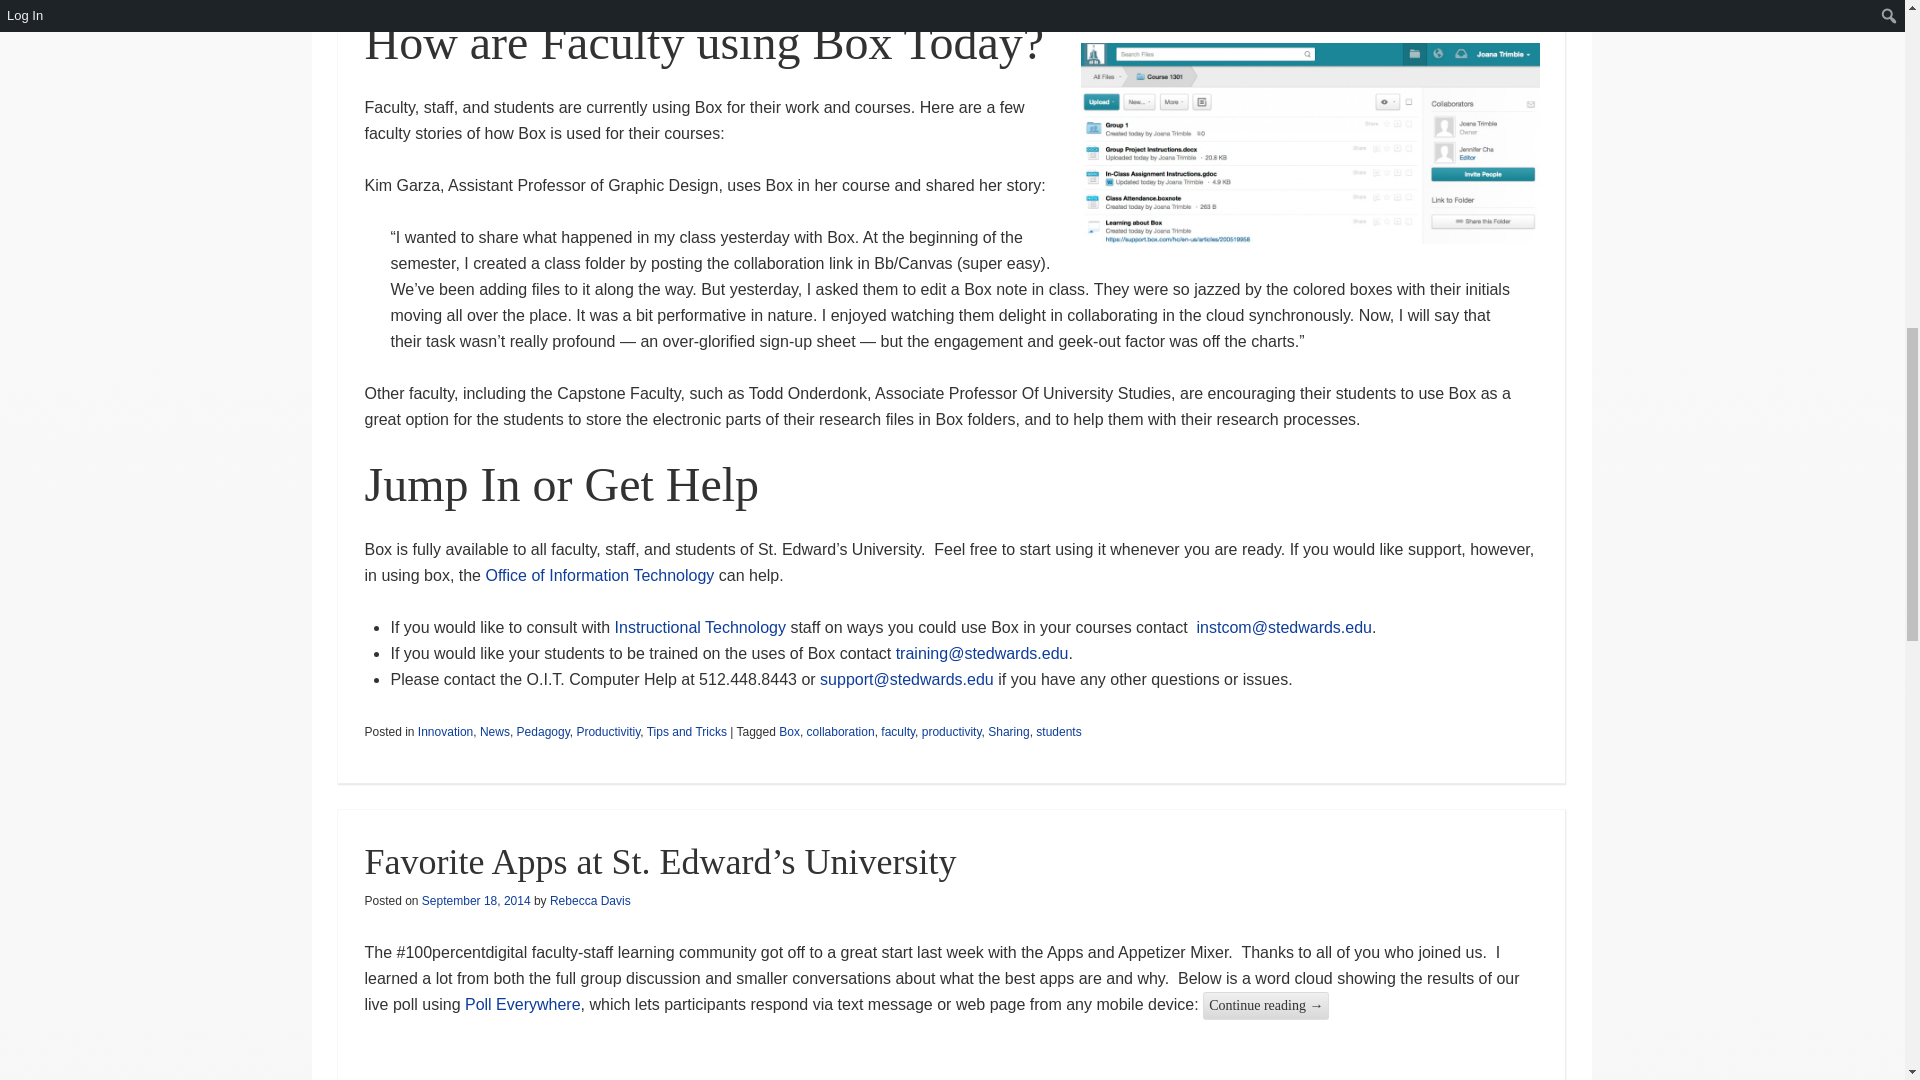 This screenshot has height=1080, width=1920. I want to click on Innovation, so click(445, 731).